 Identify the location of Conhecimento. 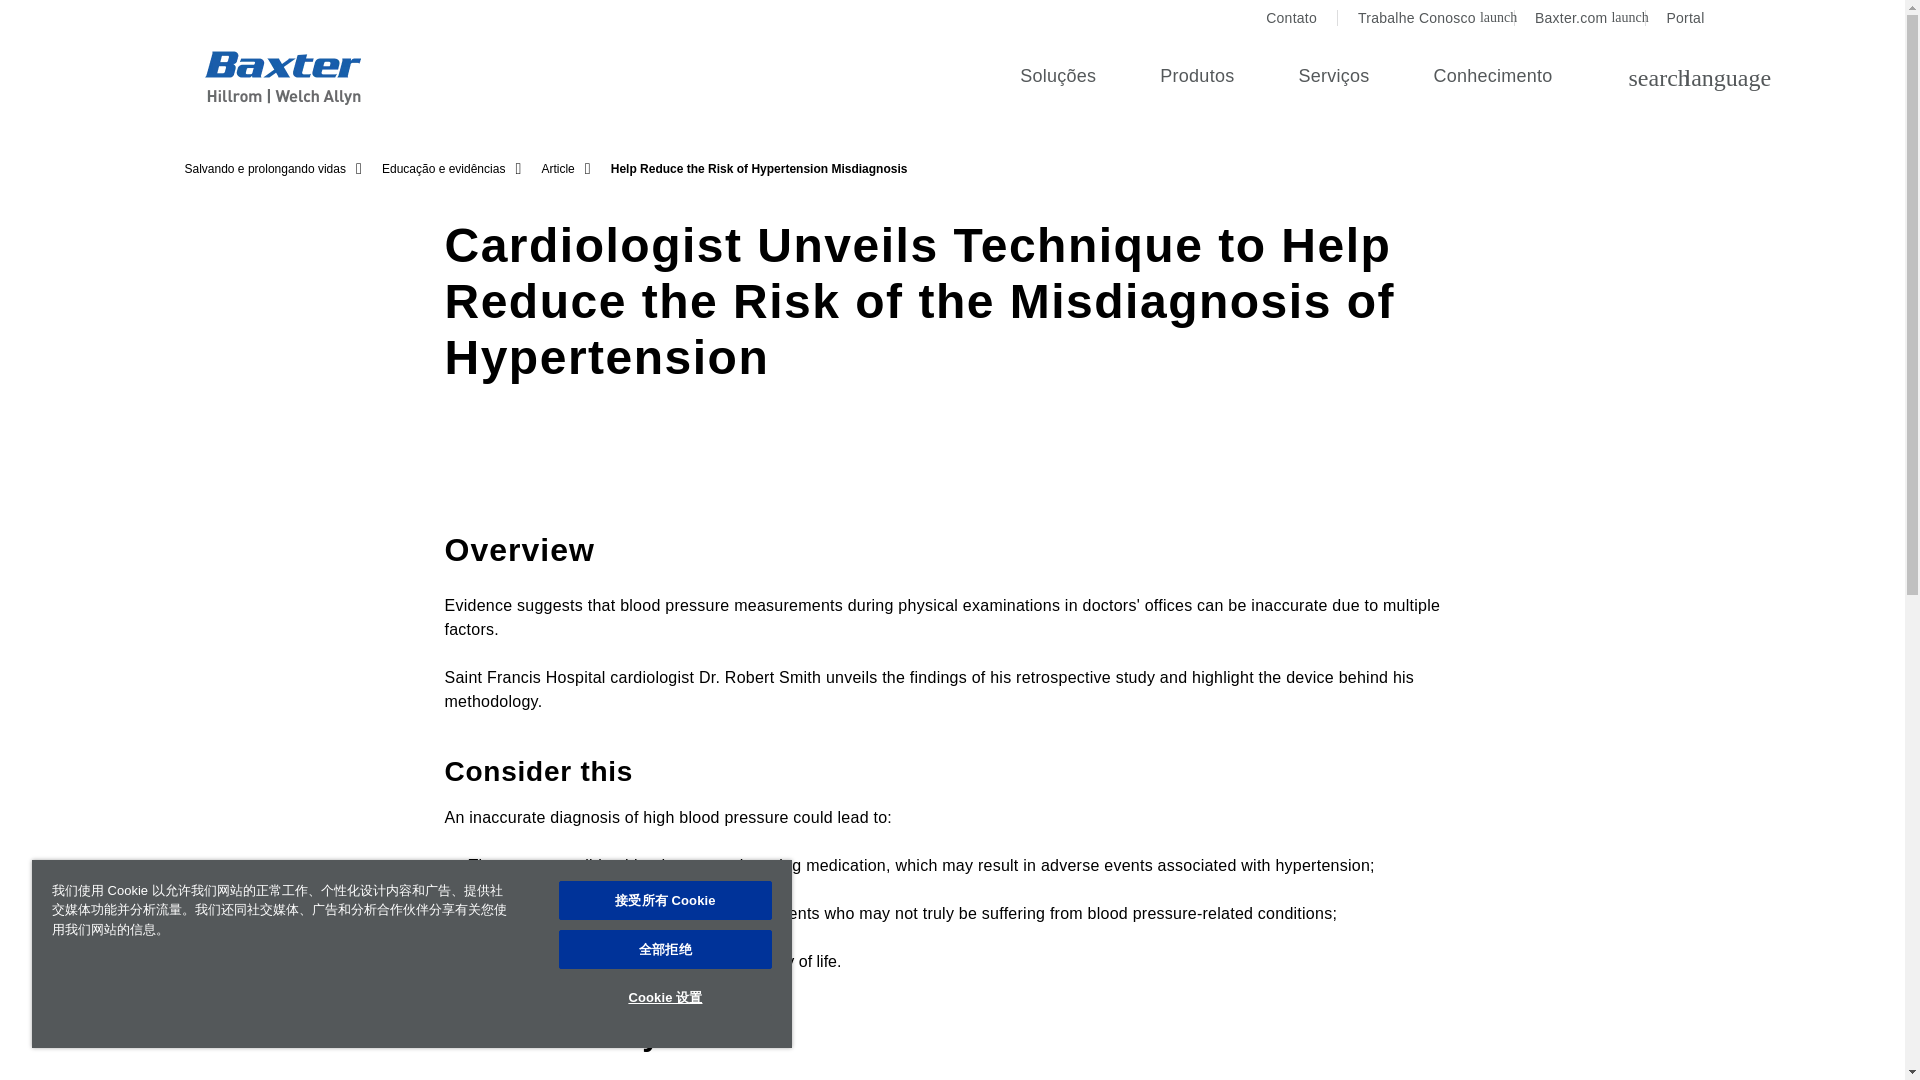
(1197, 78).